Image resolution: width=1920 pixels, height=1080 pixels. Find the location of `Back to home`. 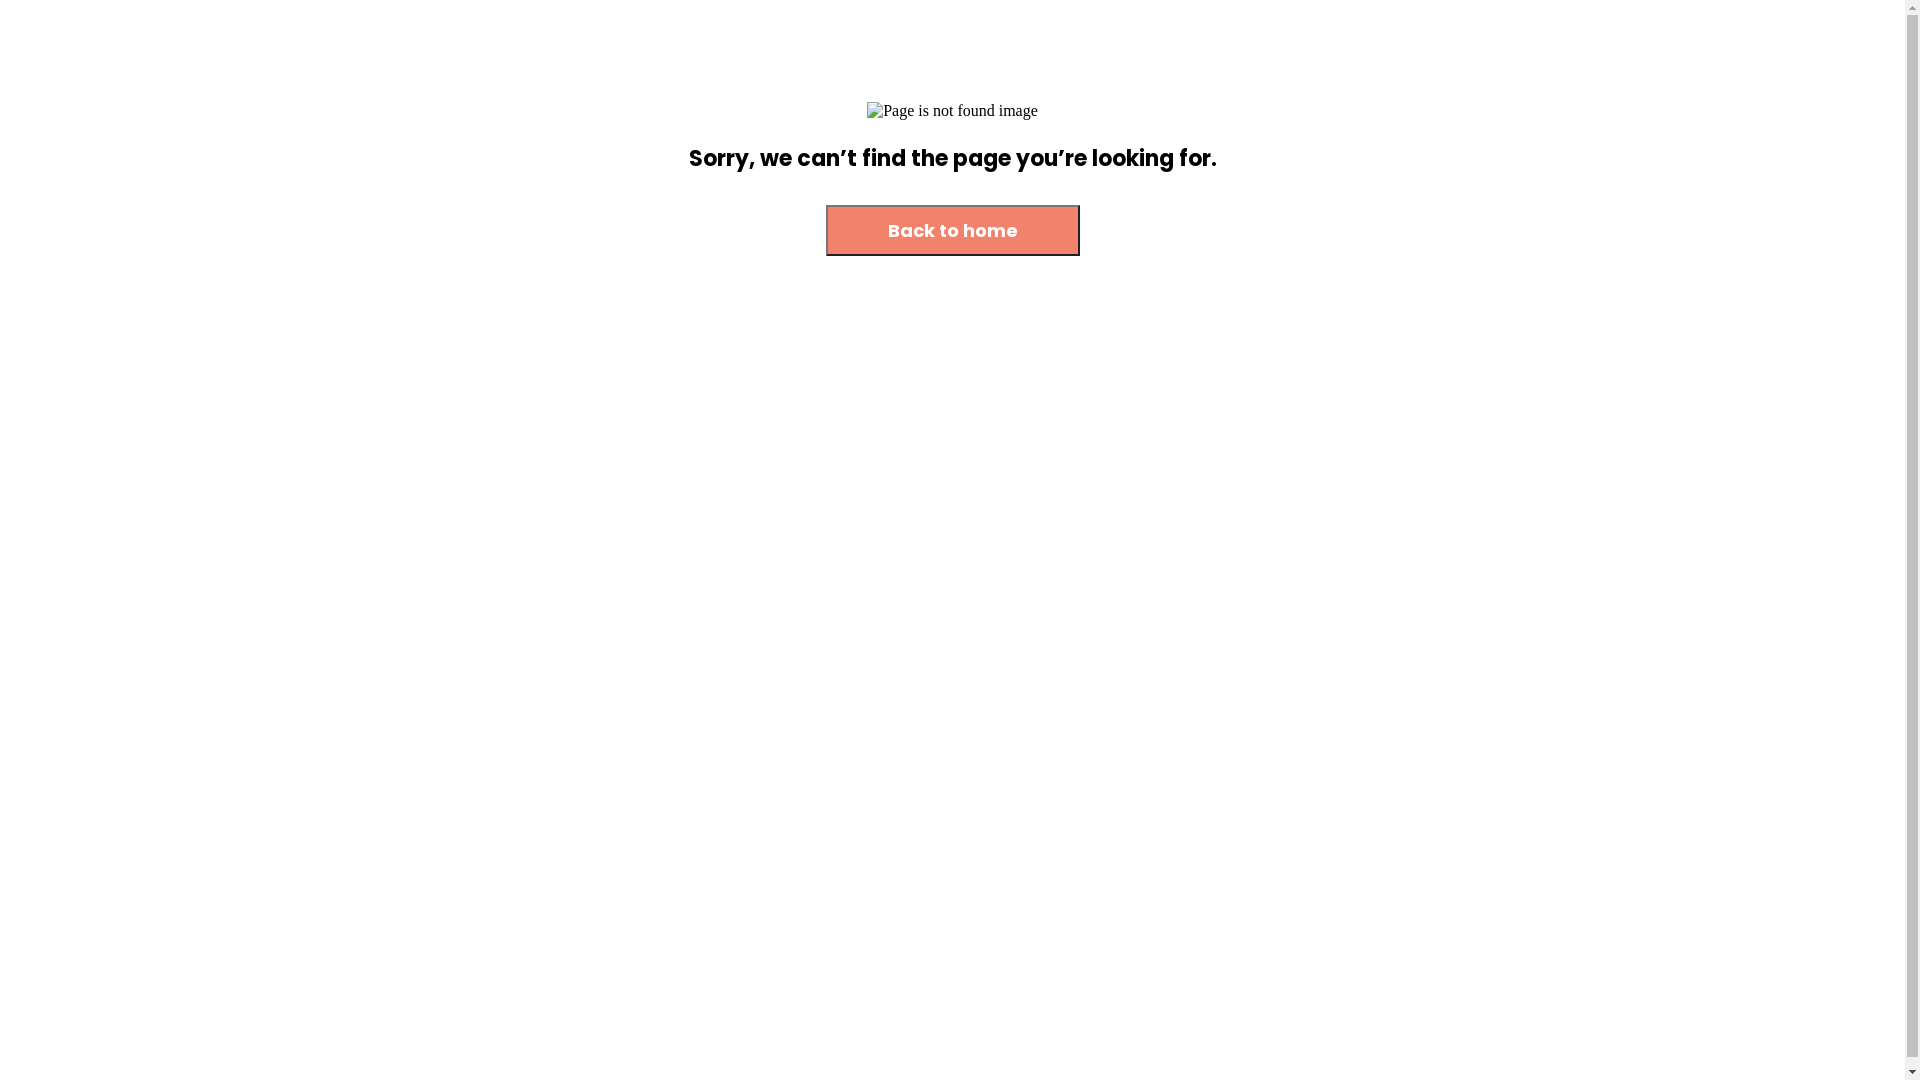

Back to home is located at coordinates (953, 230).